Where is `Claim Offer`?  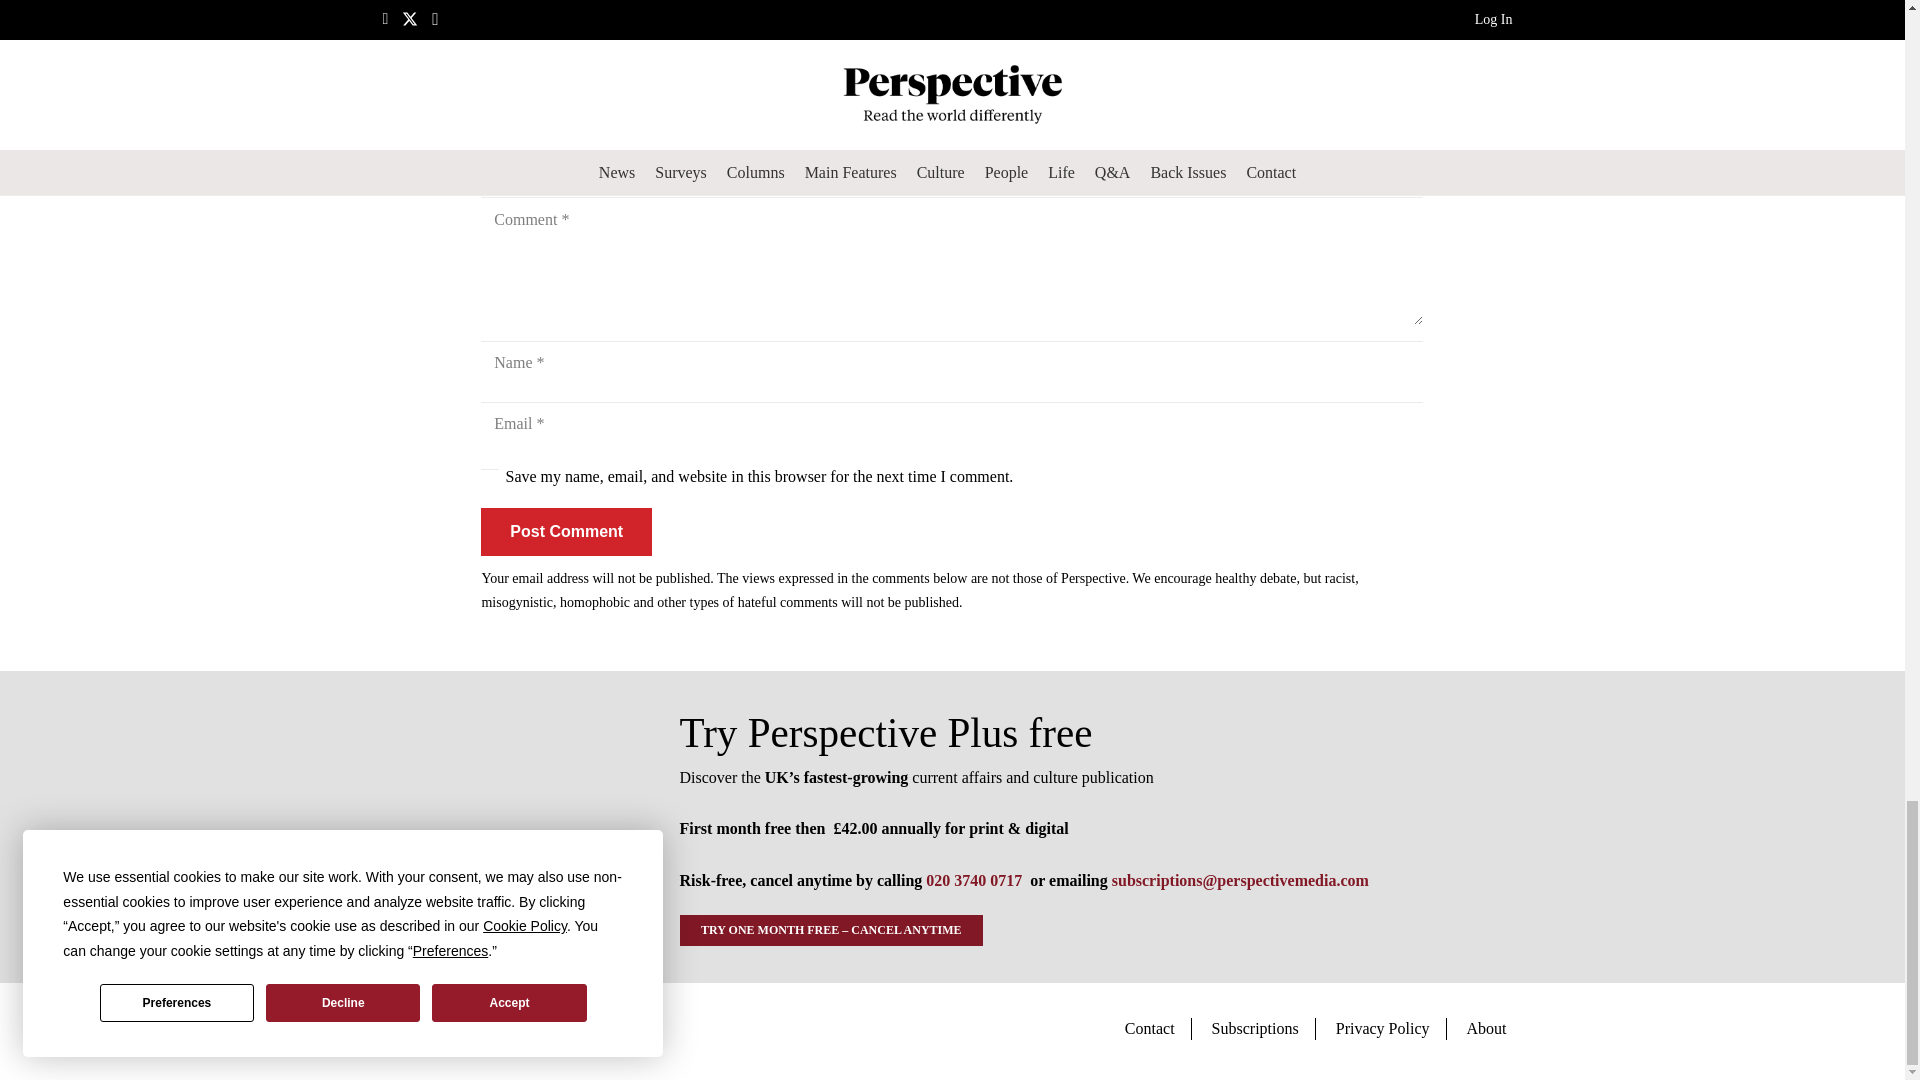 Claim Offer is located at coordinates (952, 1).